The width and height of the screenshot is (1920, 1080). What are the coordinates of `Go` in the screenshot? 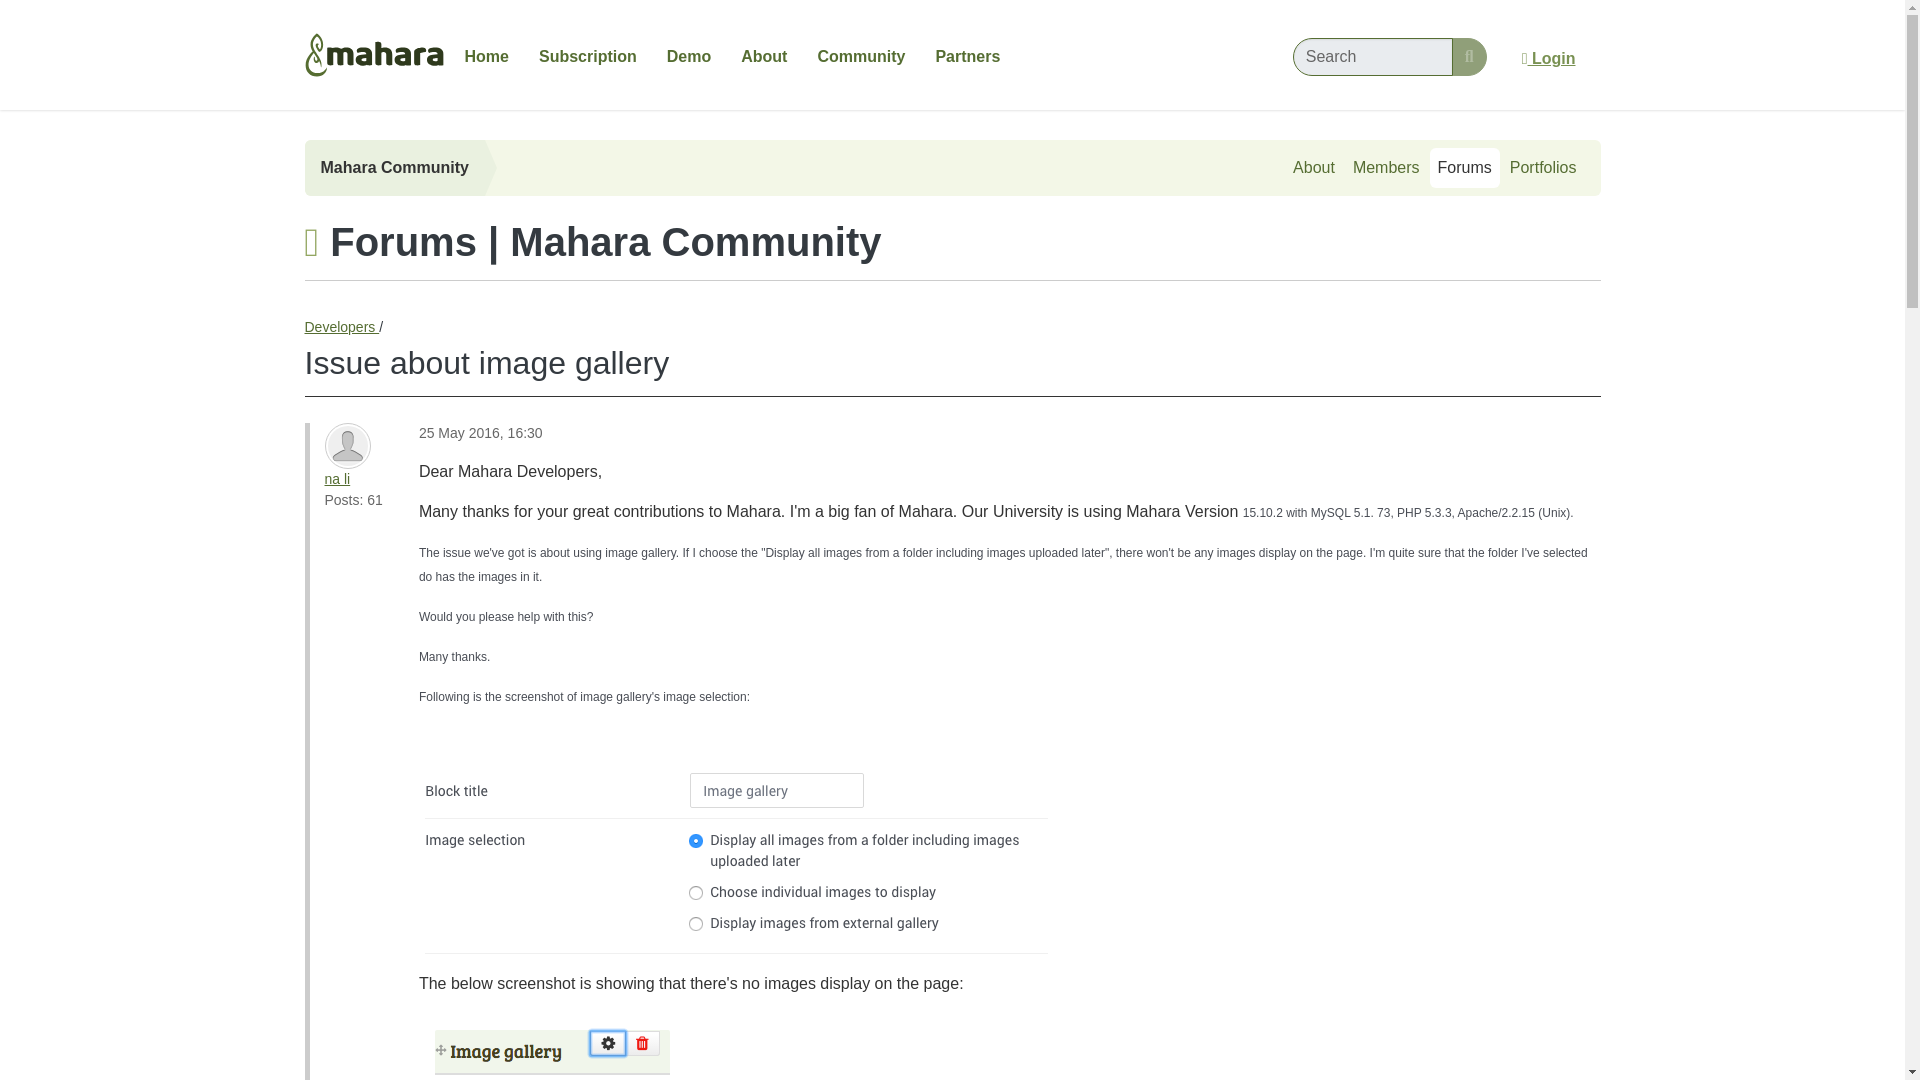 It's located at (1468, 56).